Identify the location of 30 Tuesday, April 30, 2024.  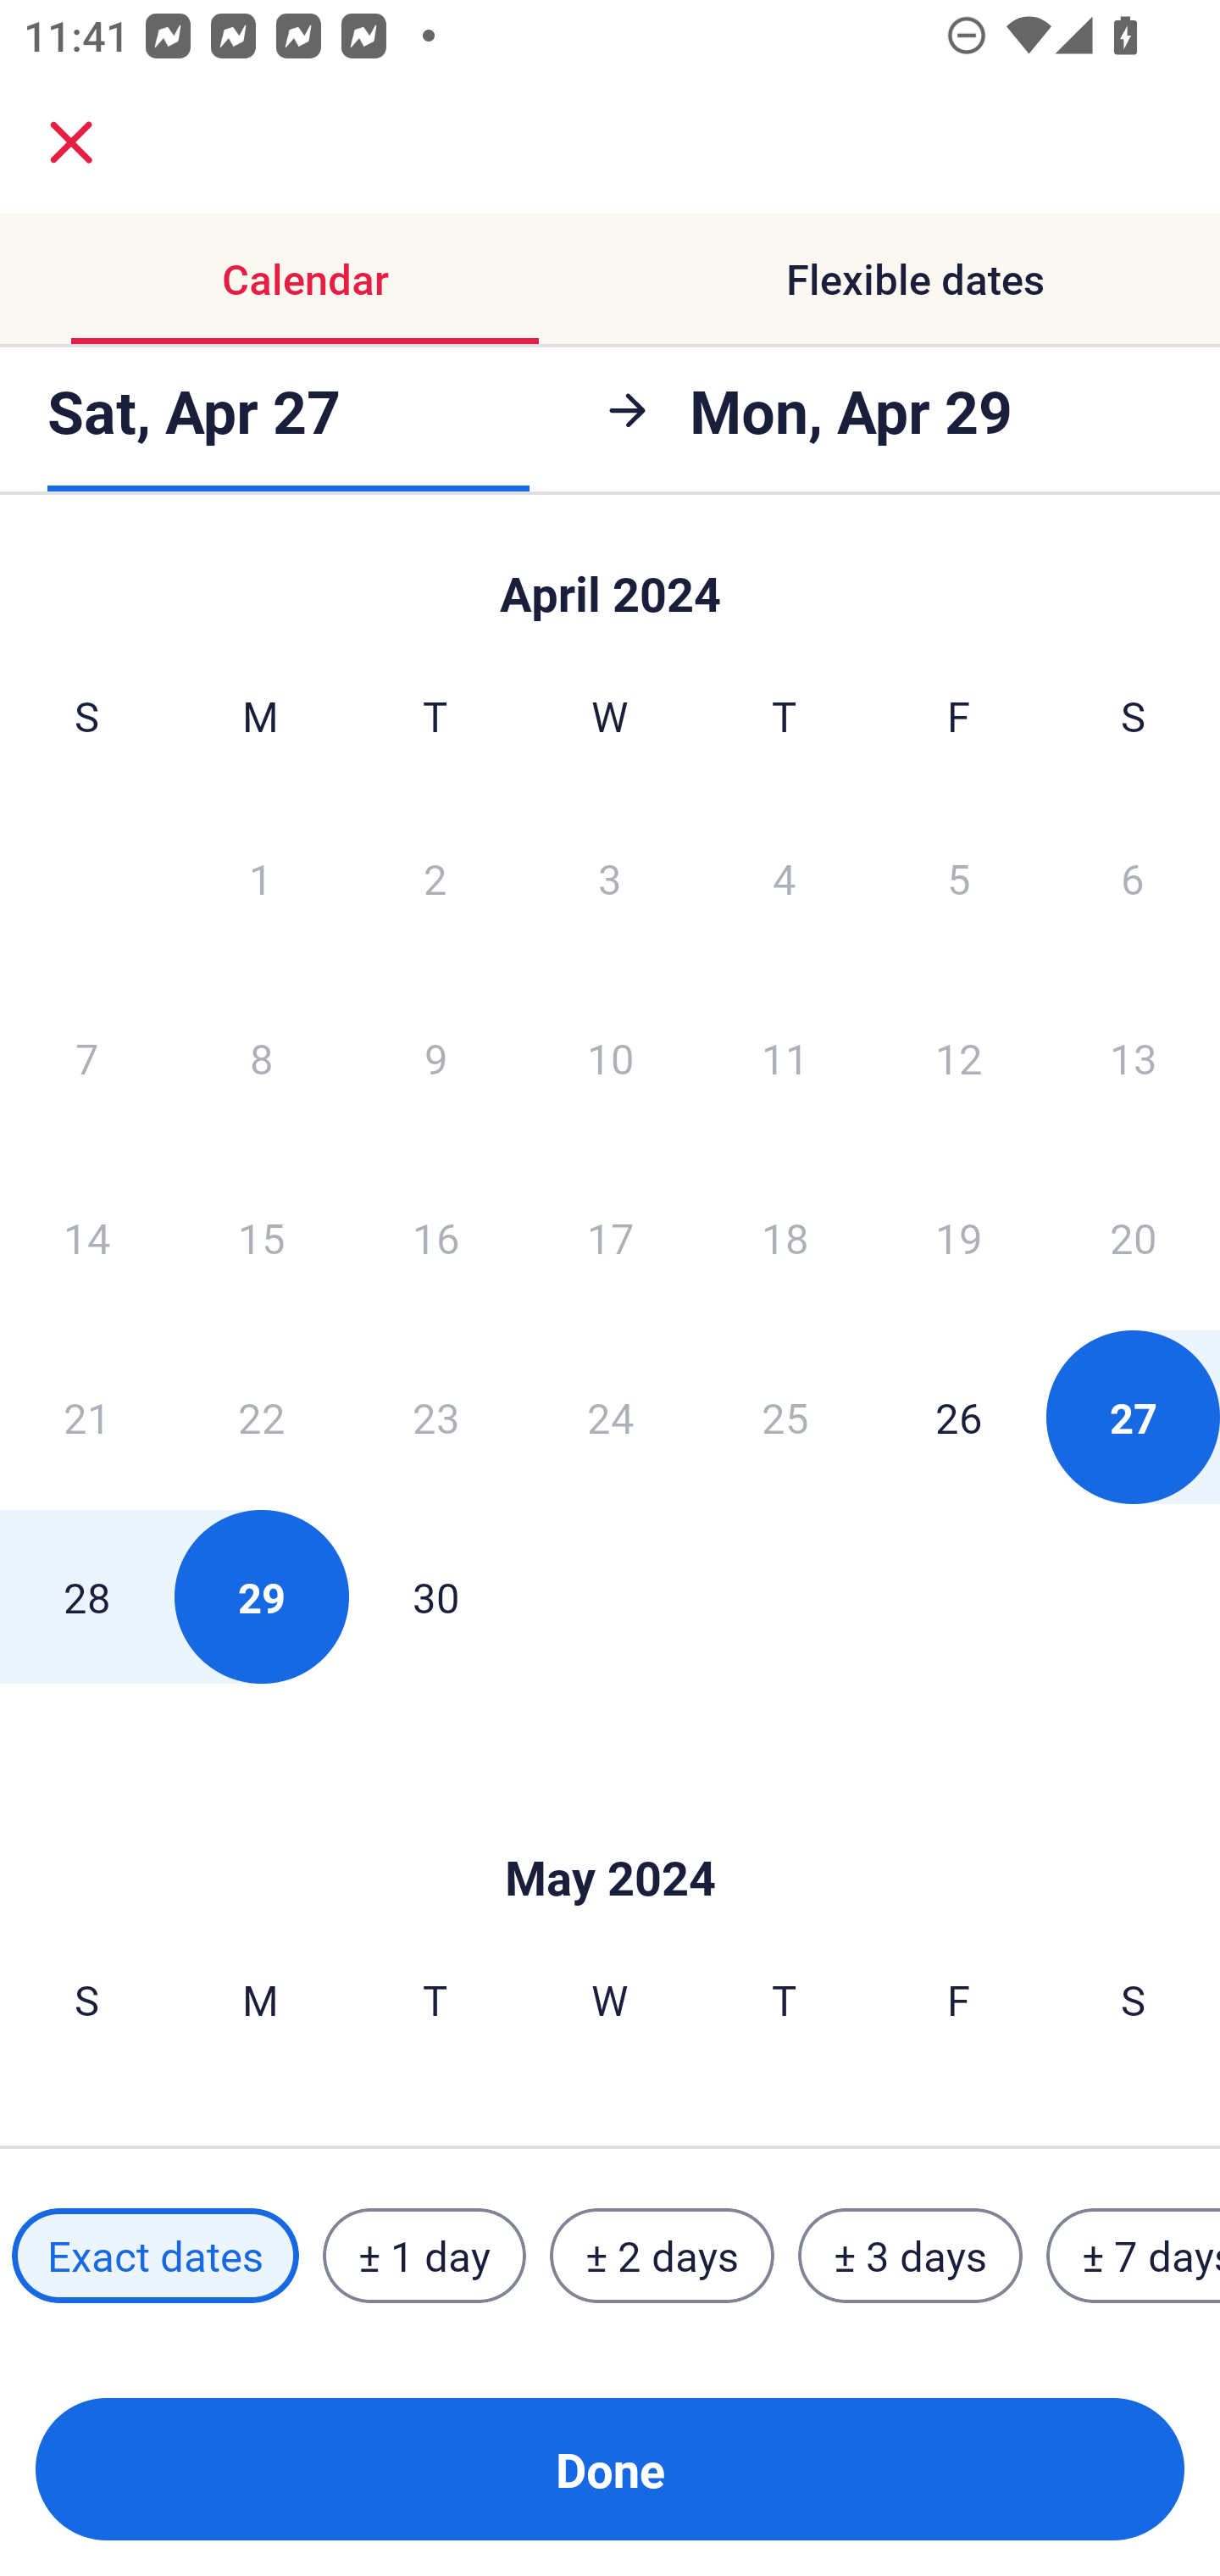
(435, 1596).